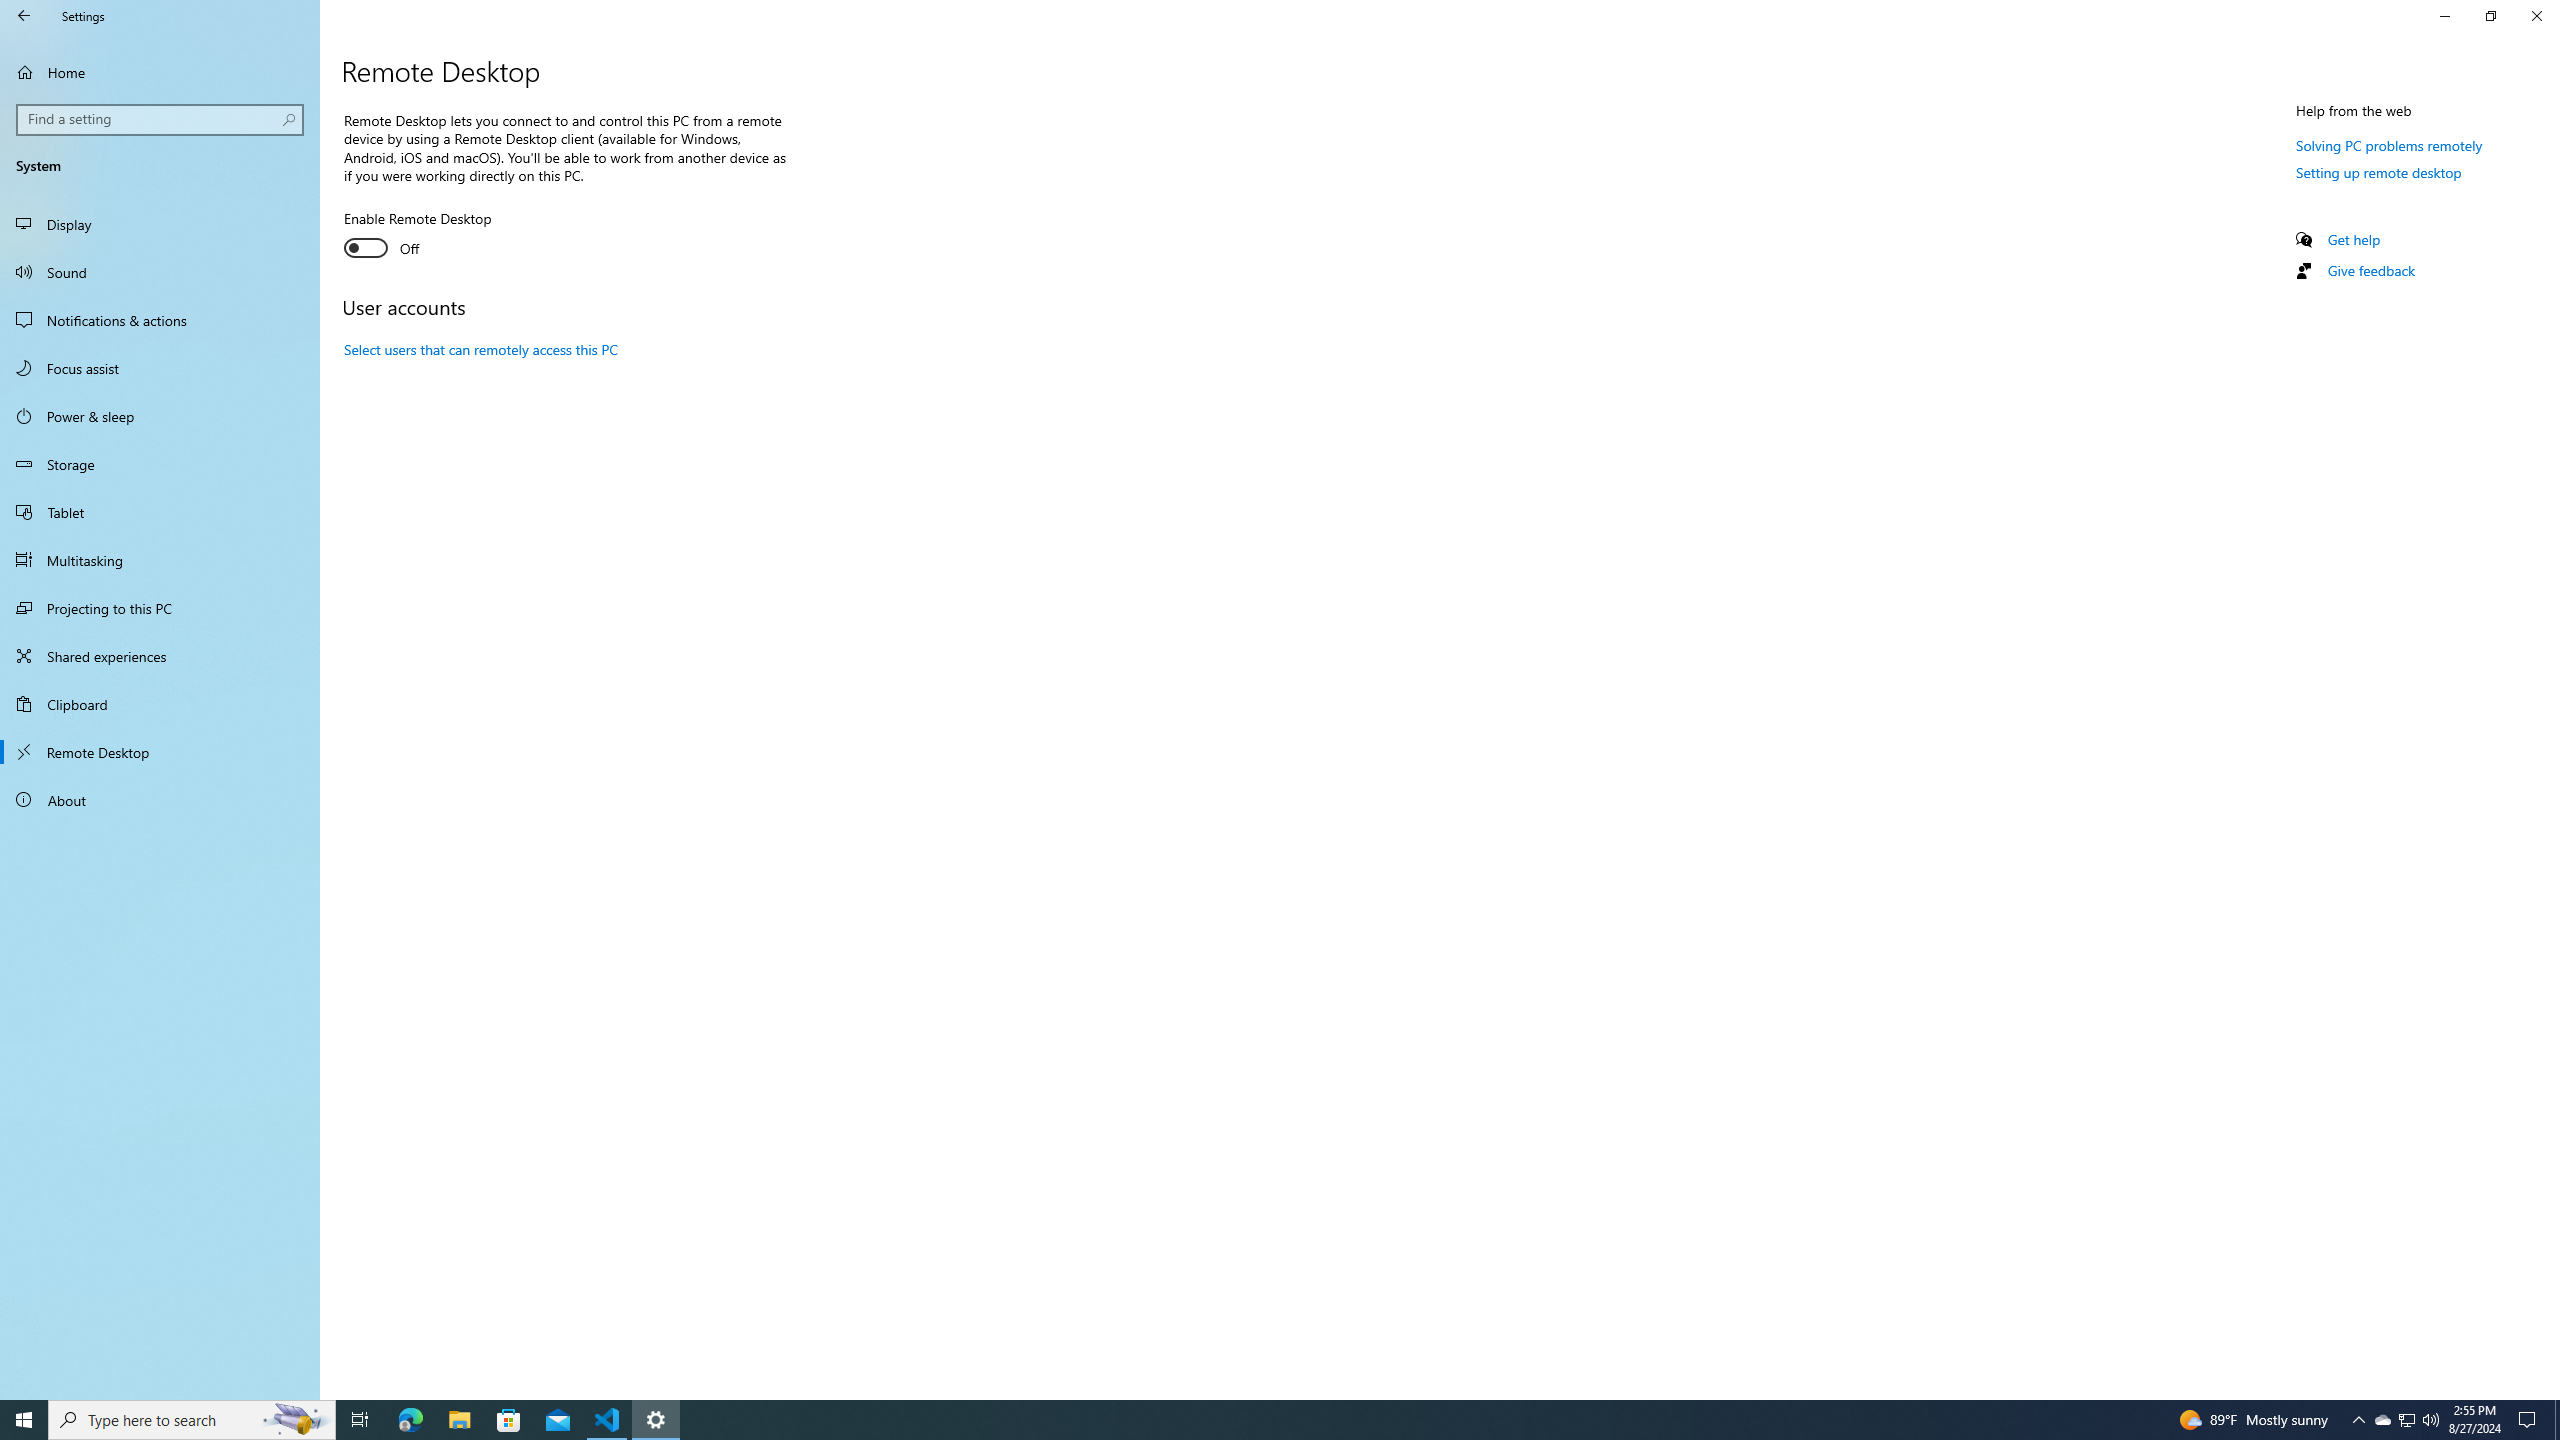 The height and width of the screenshot is (1440, 2560). What do you see at coordinates (160, 752) in the screenshot?
I see `Remote Desktop` at bounding box center [160, 752].